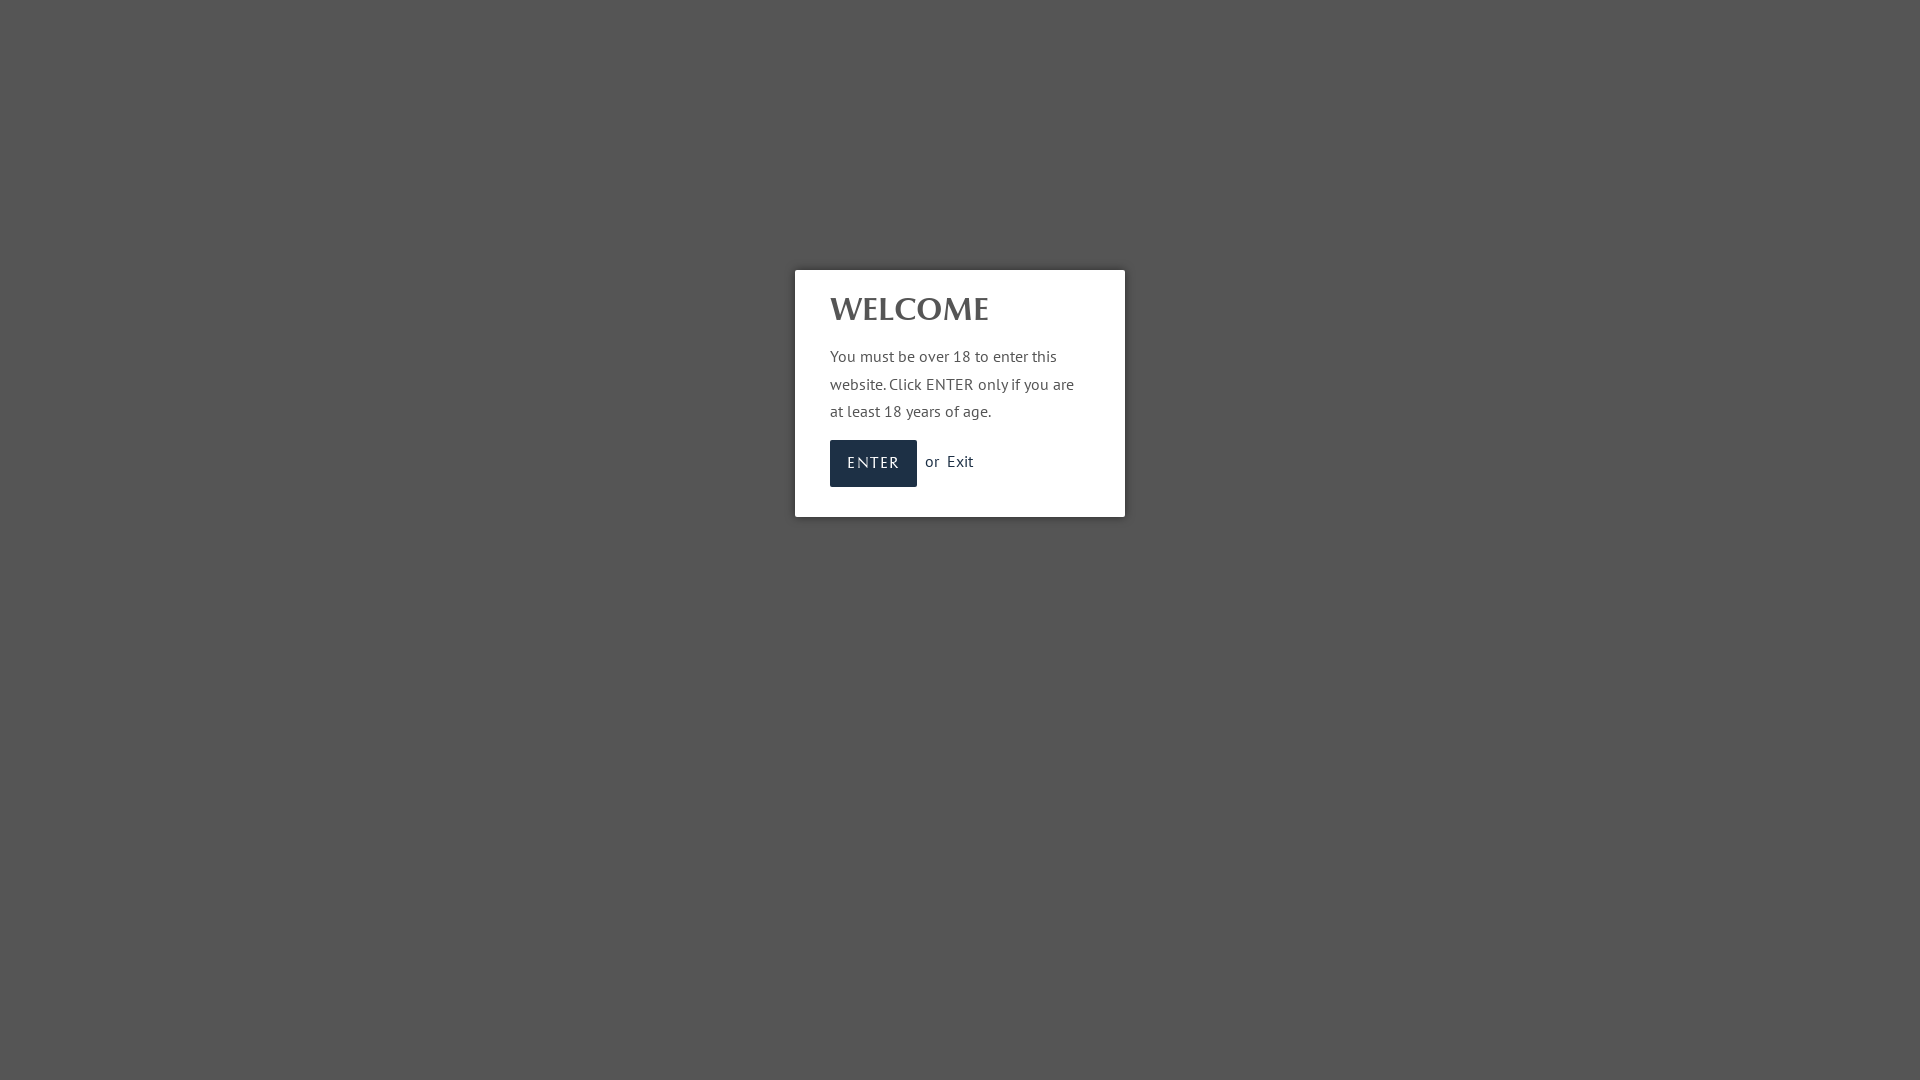  What do you see at coordinates (340, 461) in the screenshot?
I see `Search` at bounding box center [340, 461].